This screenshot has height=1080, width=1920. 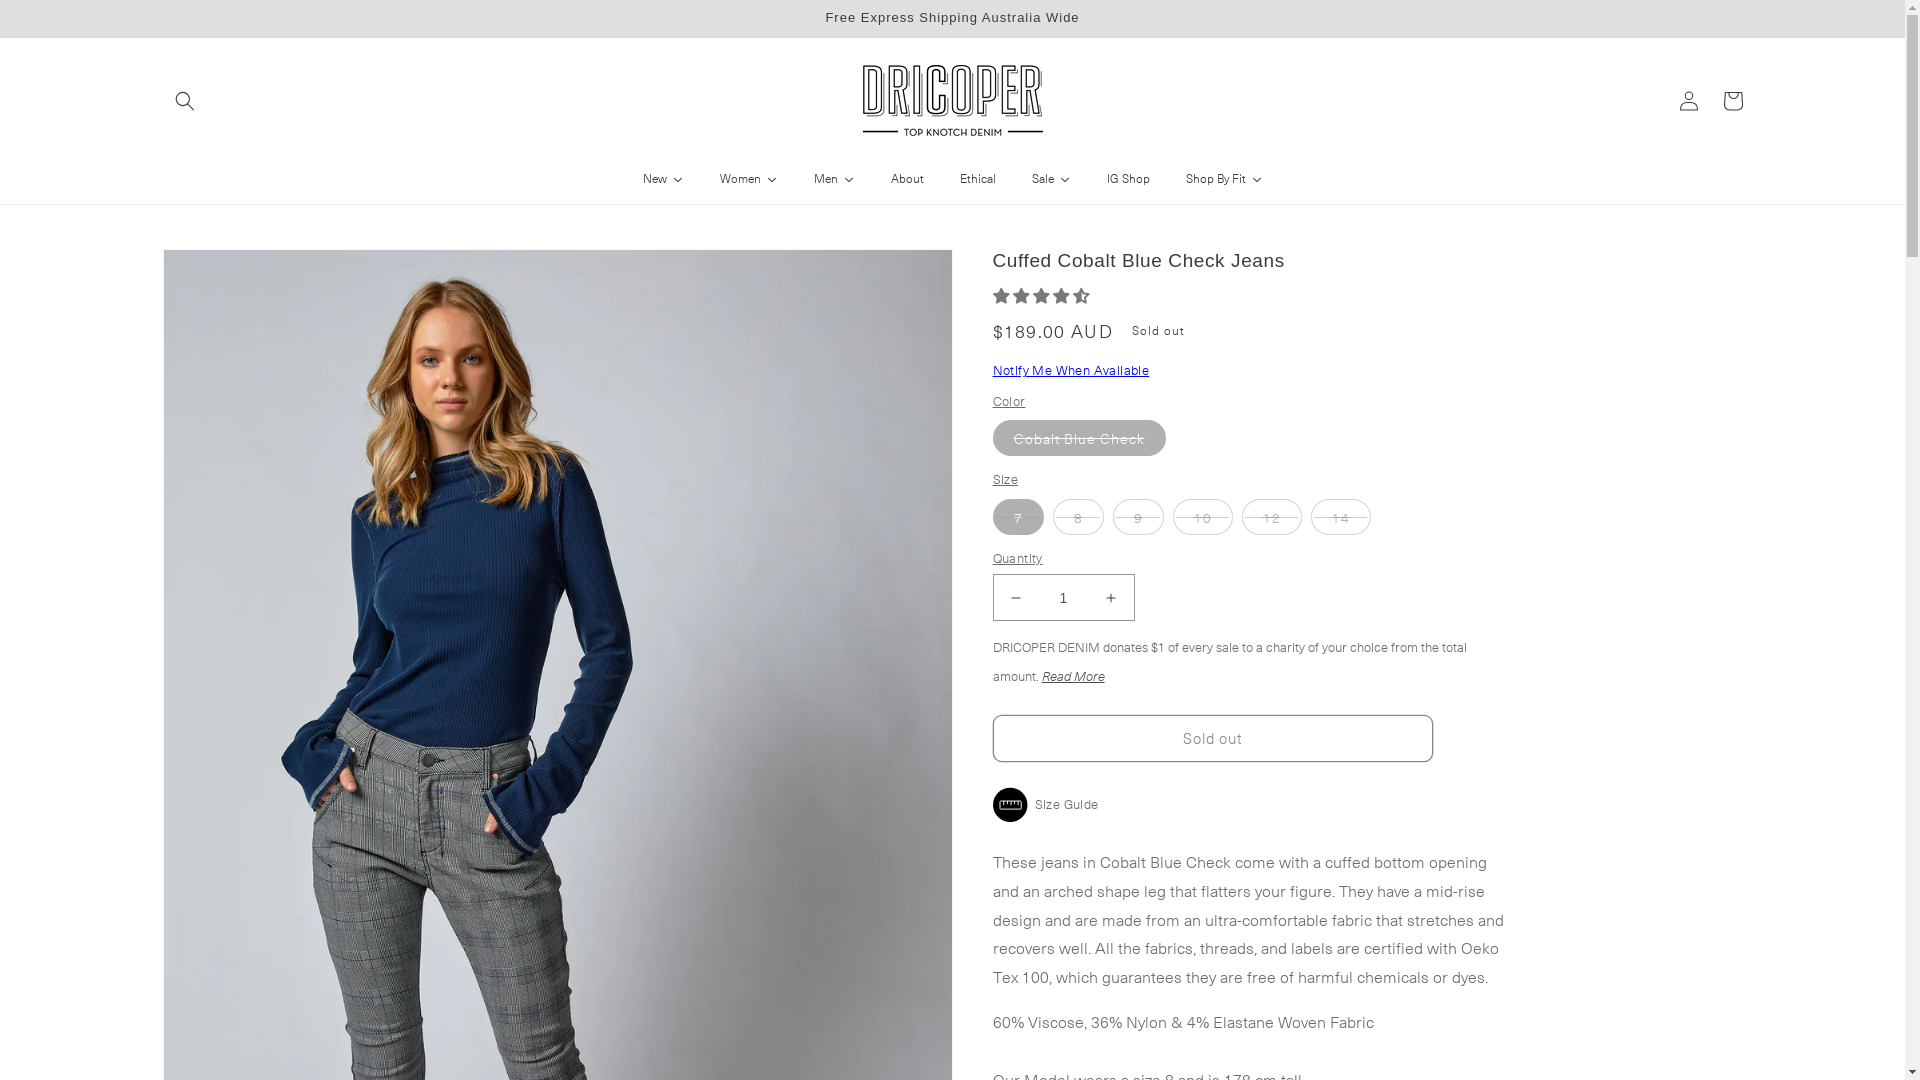 I want to click on IG Shop, so click(x=1128, y=179).